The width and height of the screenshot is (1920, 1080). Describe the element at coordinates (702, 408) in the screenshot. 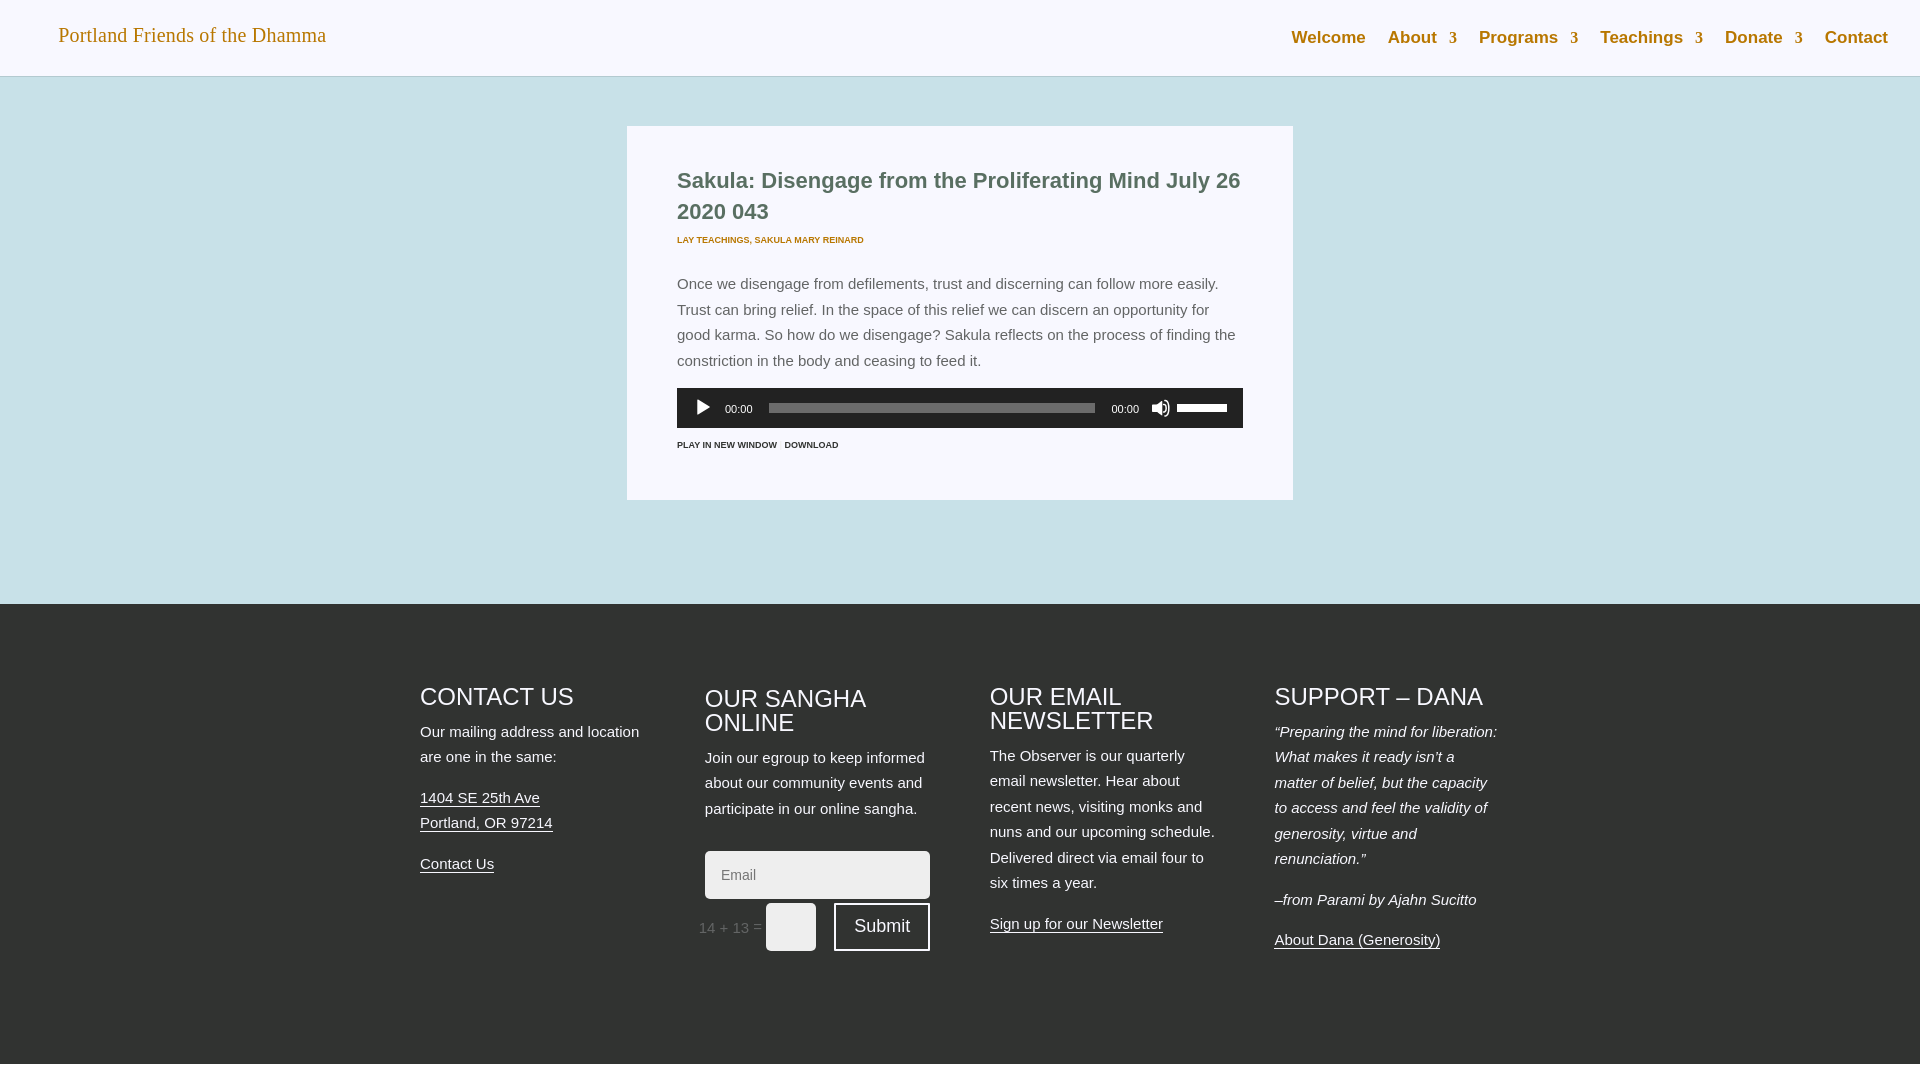

I see `Play` at that location.